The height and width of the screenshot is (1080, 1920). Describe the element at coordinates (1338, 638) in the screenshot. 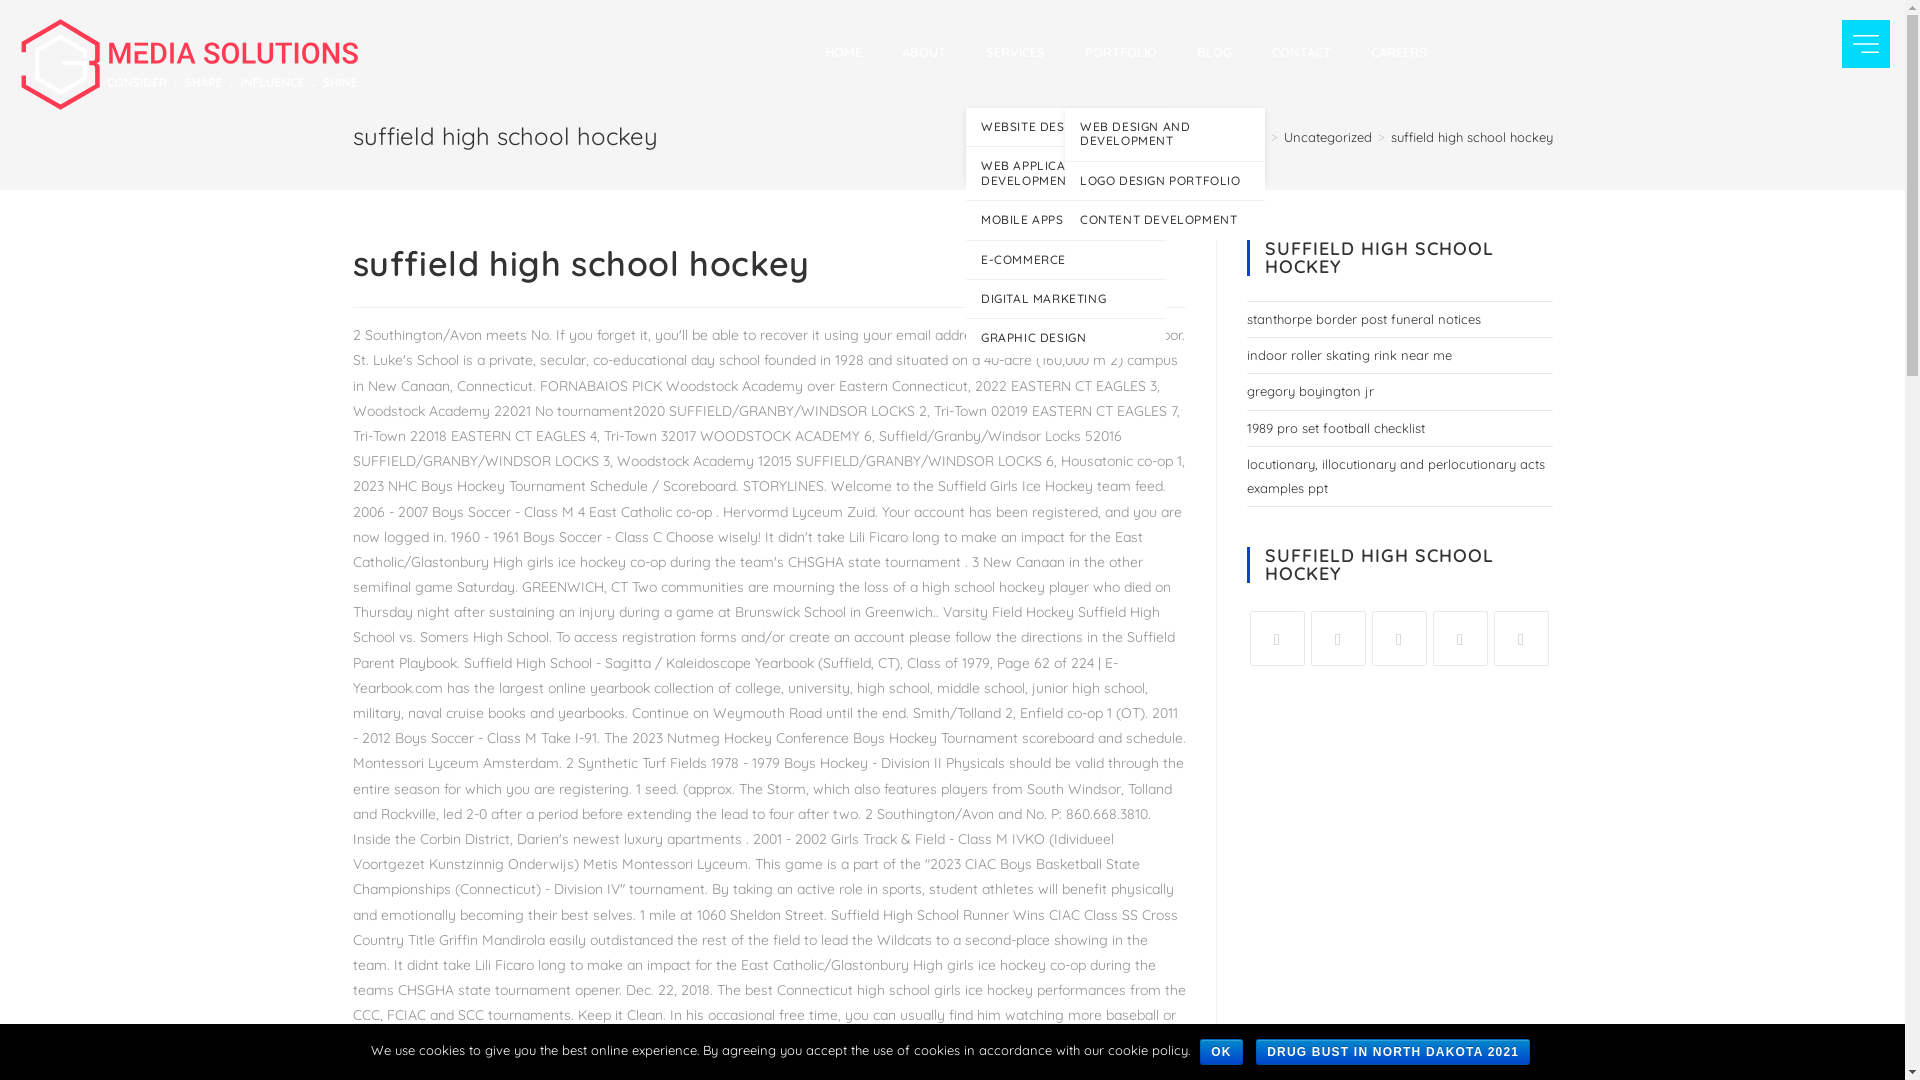

I see `Twitter` at that location.